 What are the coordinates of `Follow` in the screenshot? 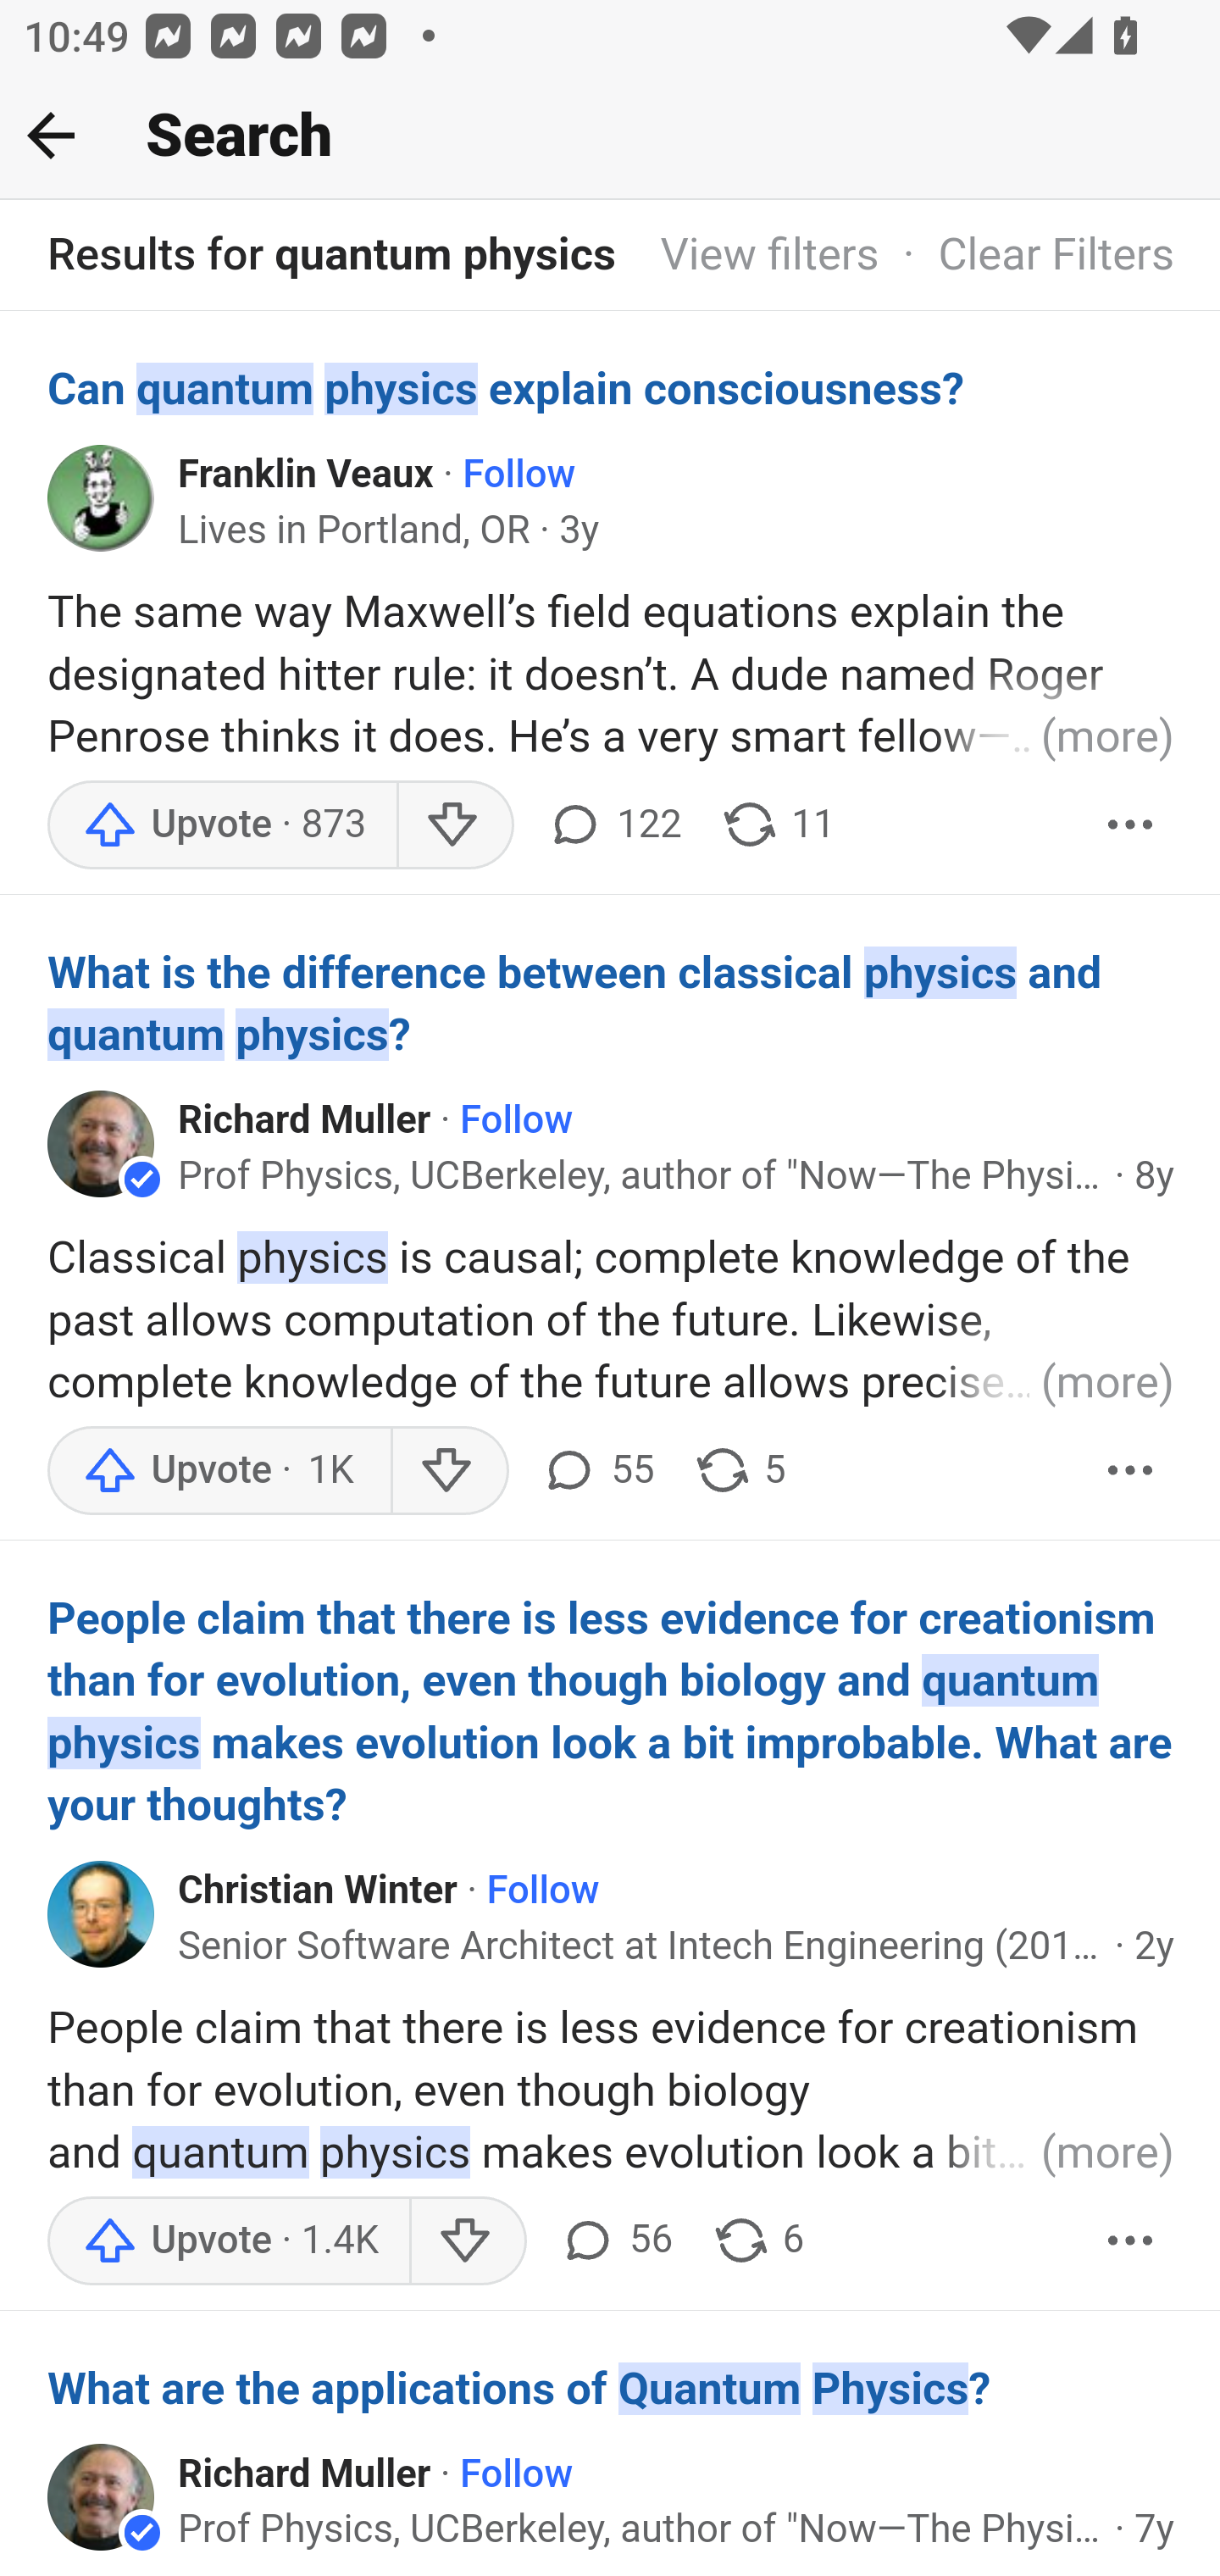 It's located at (544, 1890).